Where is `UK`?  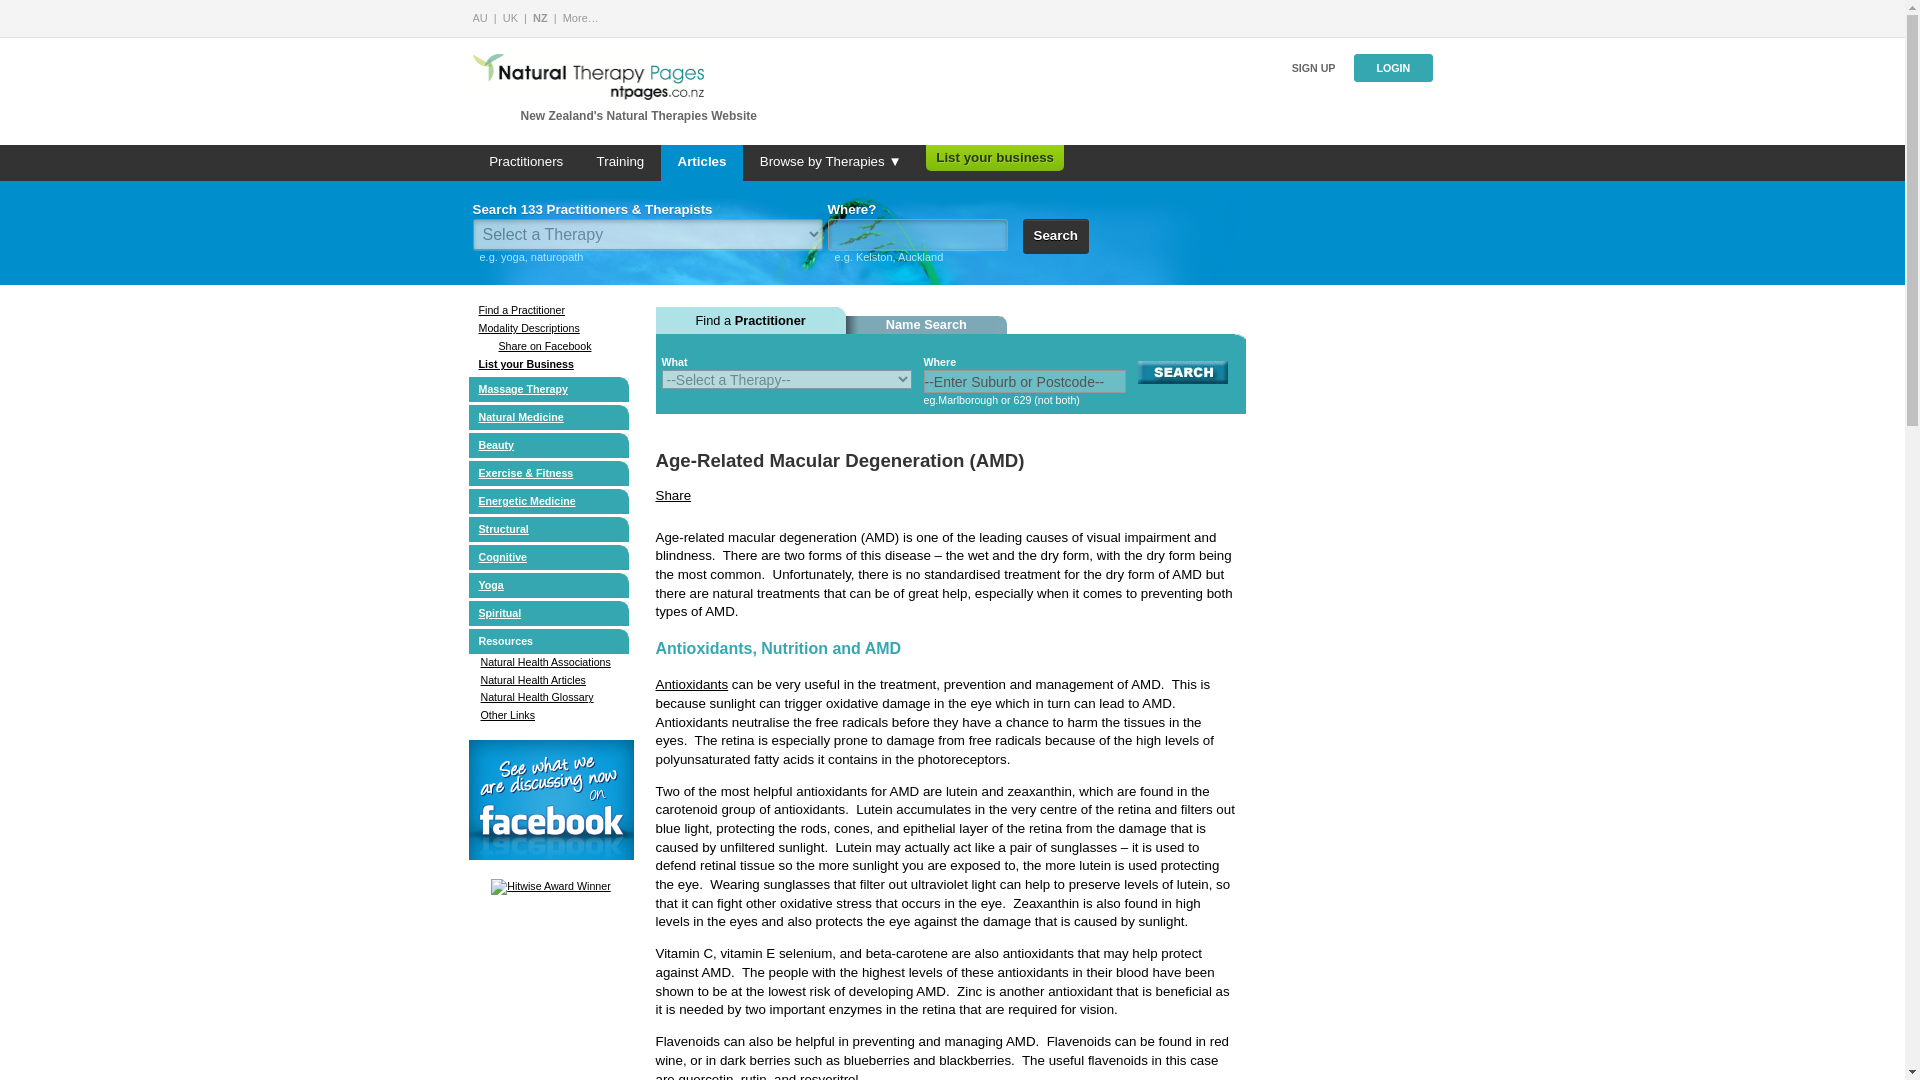 UK is located at coordinates (510, 17).